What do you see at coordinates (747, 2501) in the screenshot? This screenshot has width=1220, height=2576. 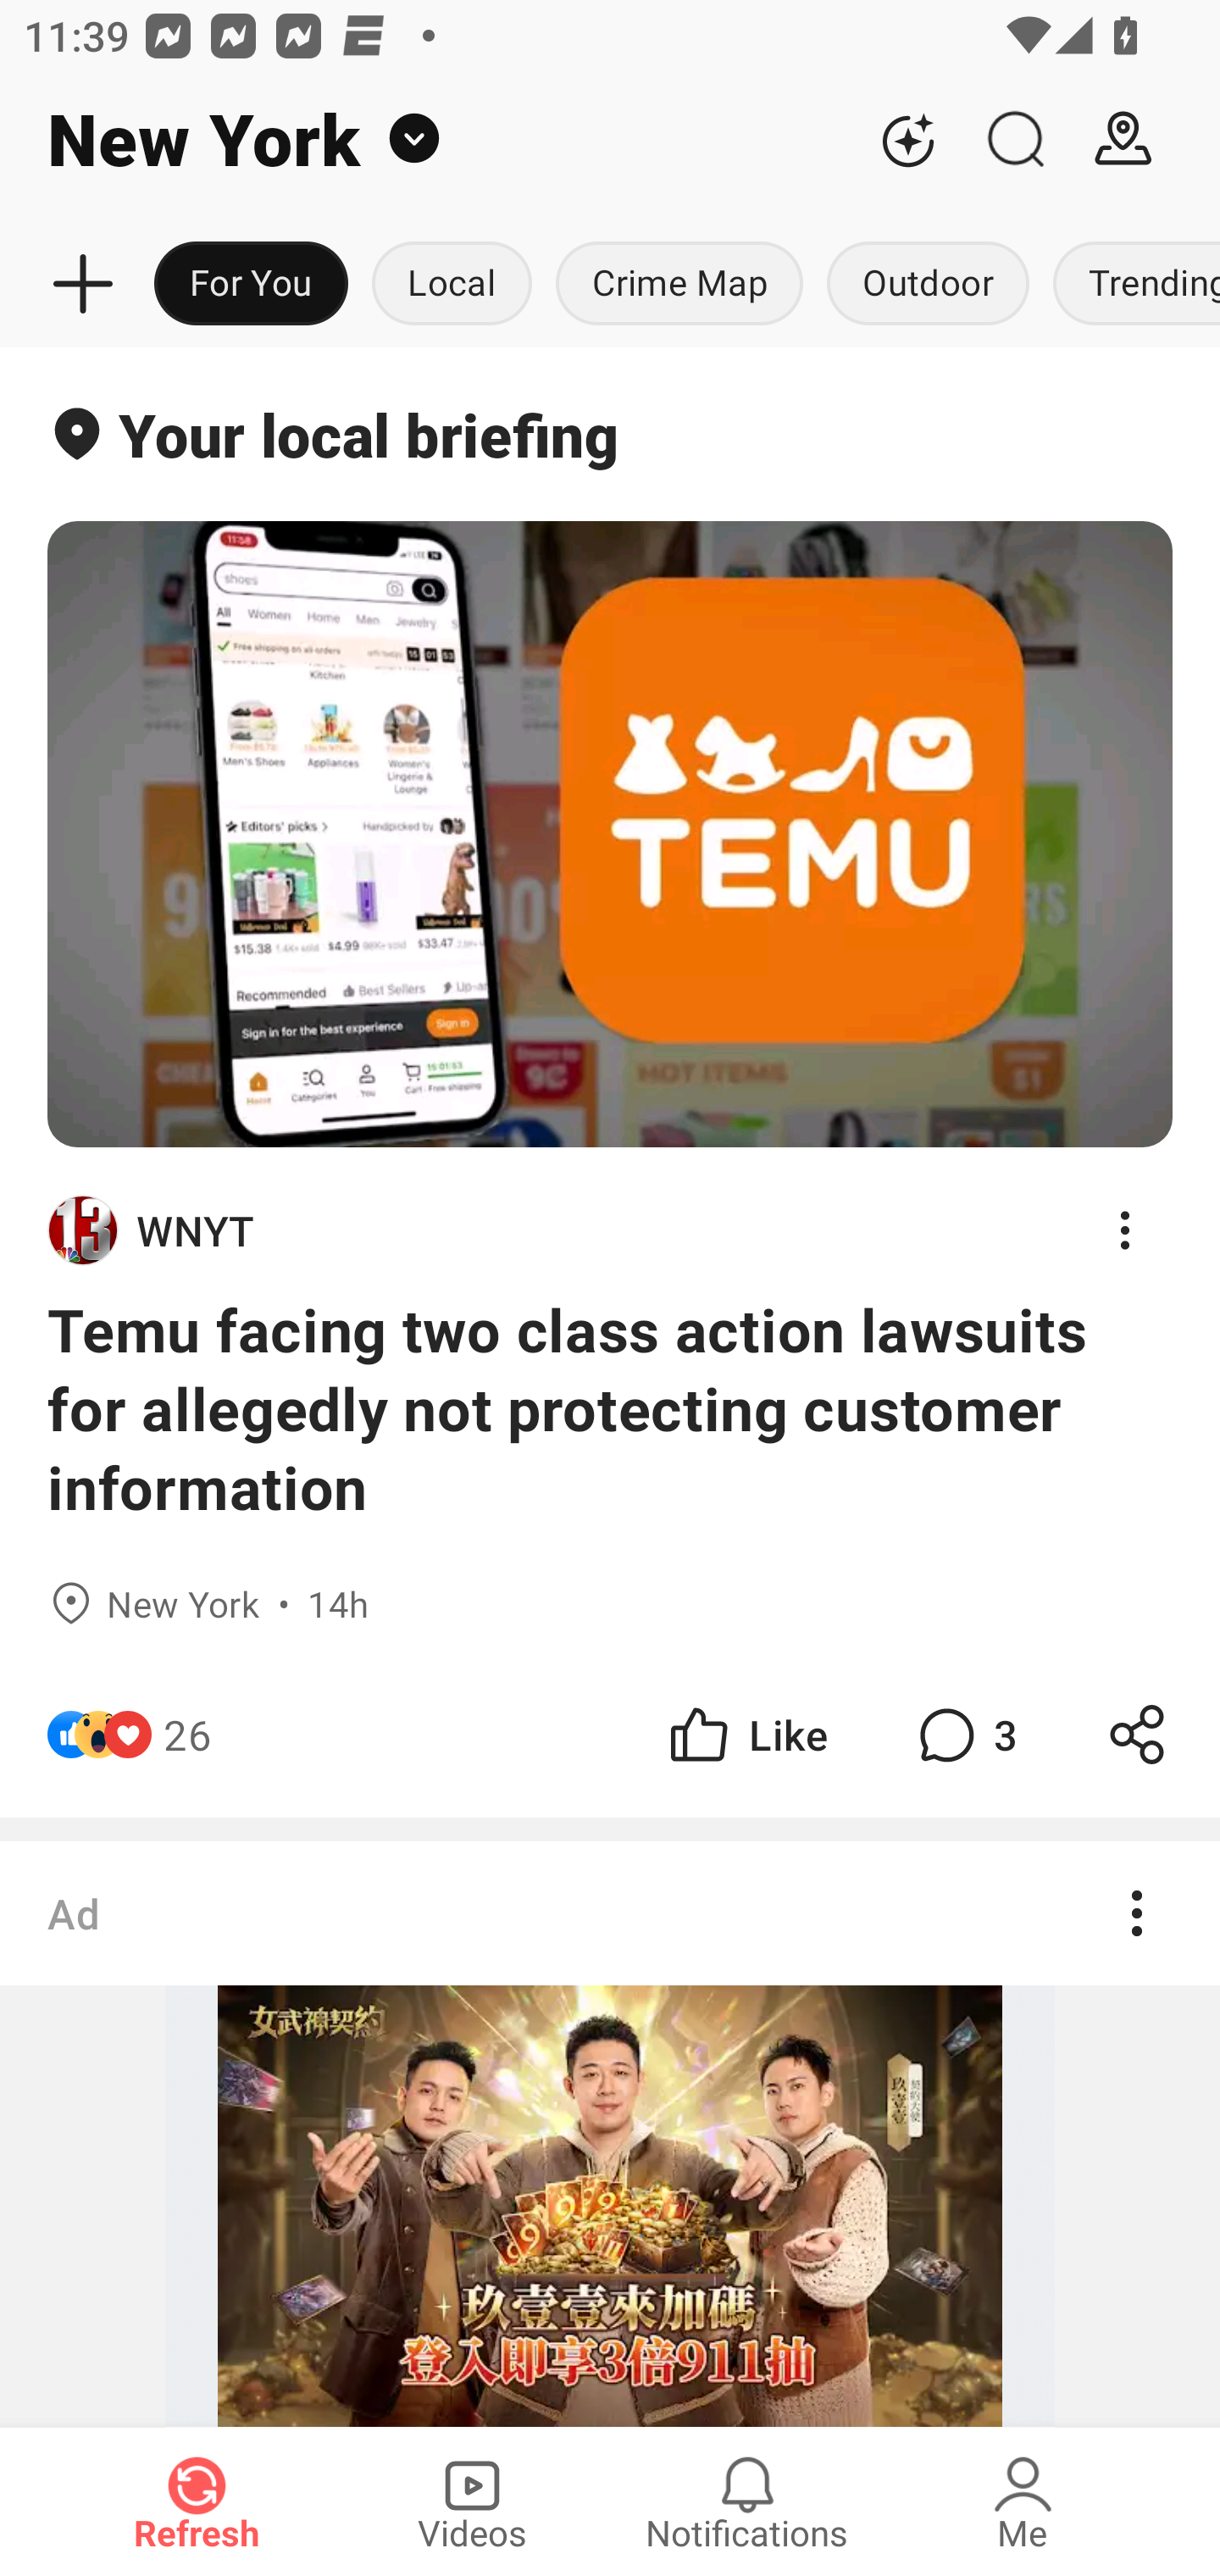 I see `Notifications` at bounding box center [747, 2501].